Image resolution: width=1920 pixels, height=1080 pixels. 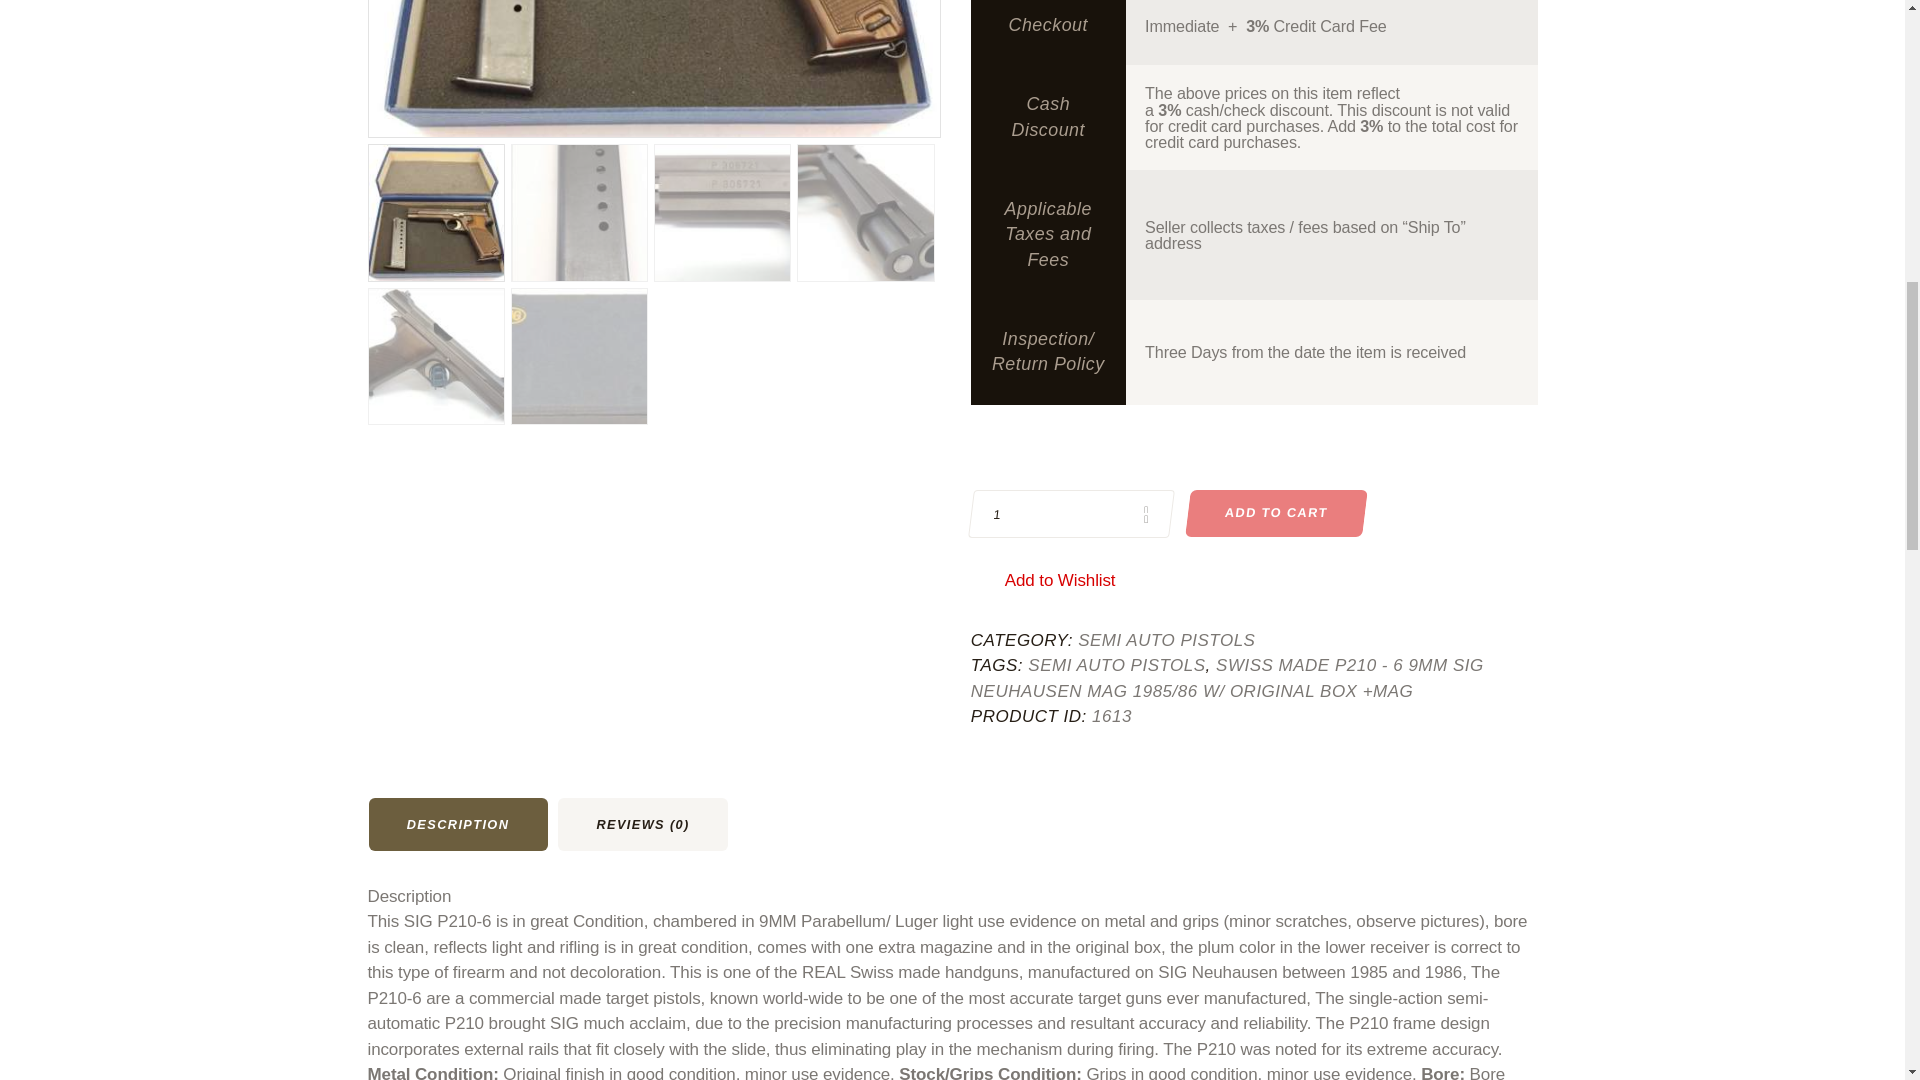 I want to click on DESCRIPTION, so click(x=458, y=825).